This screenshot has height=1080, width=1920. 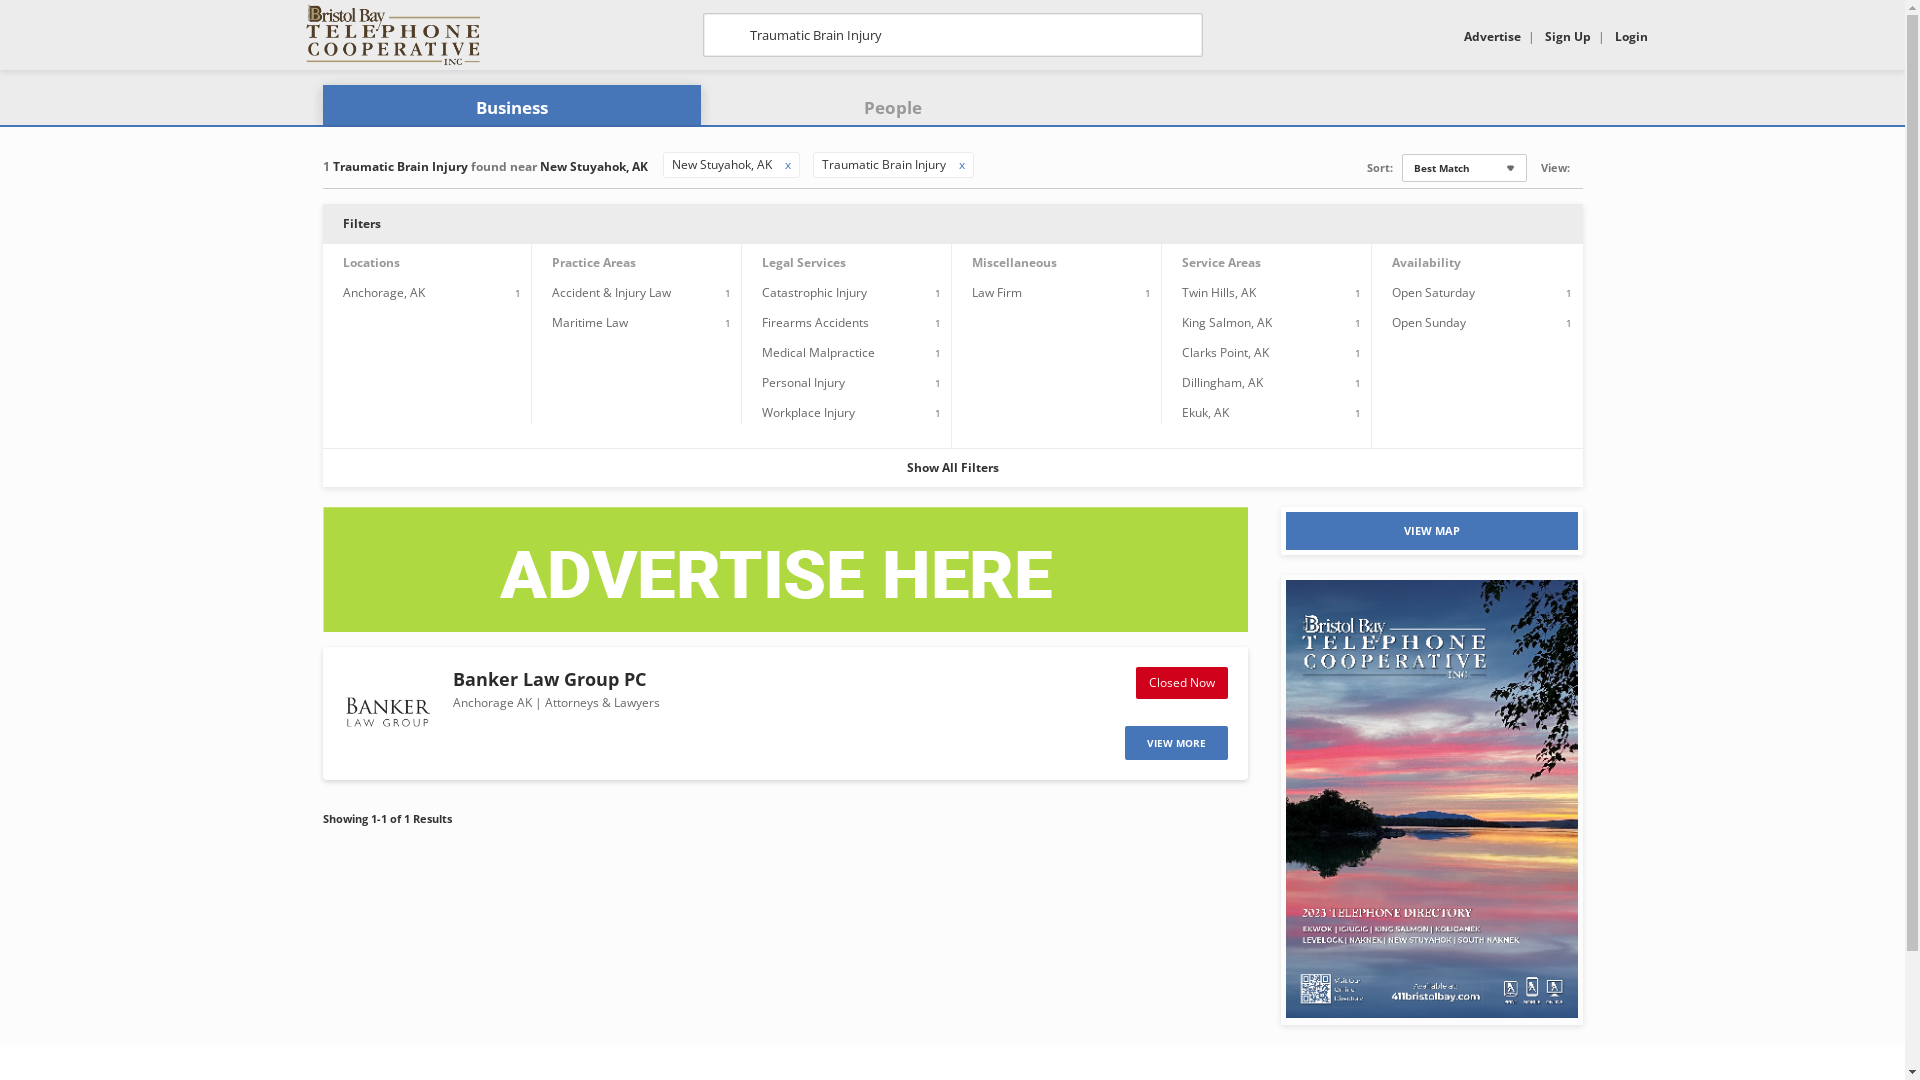 I want to click on Firearms Accidents, so click(x=816, y=322).